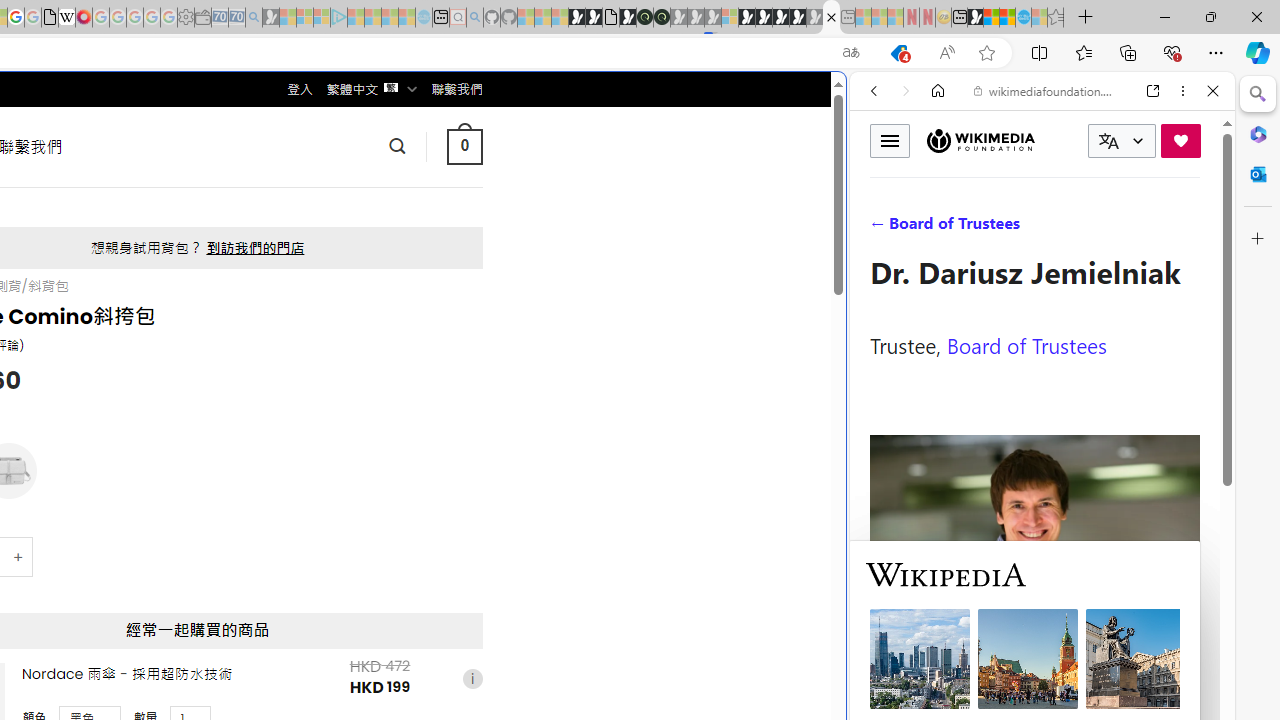 Image resolution: width=1280 pixels, height=720 pixels. Describe the element at coordinates (464, 146) in the screenshot. I see `  0  ` at that location.